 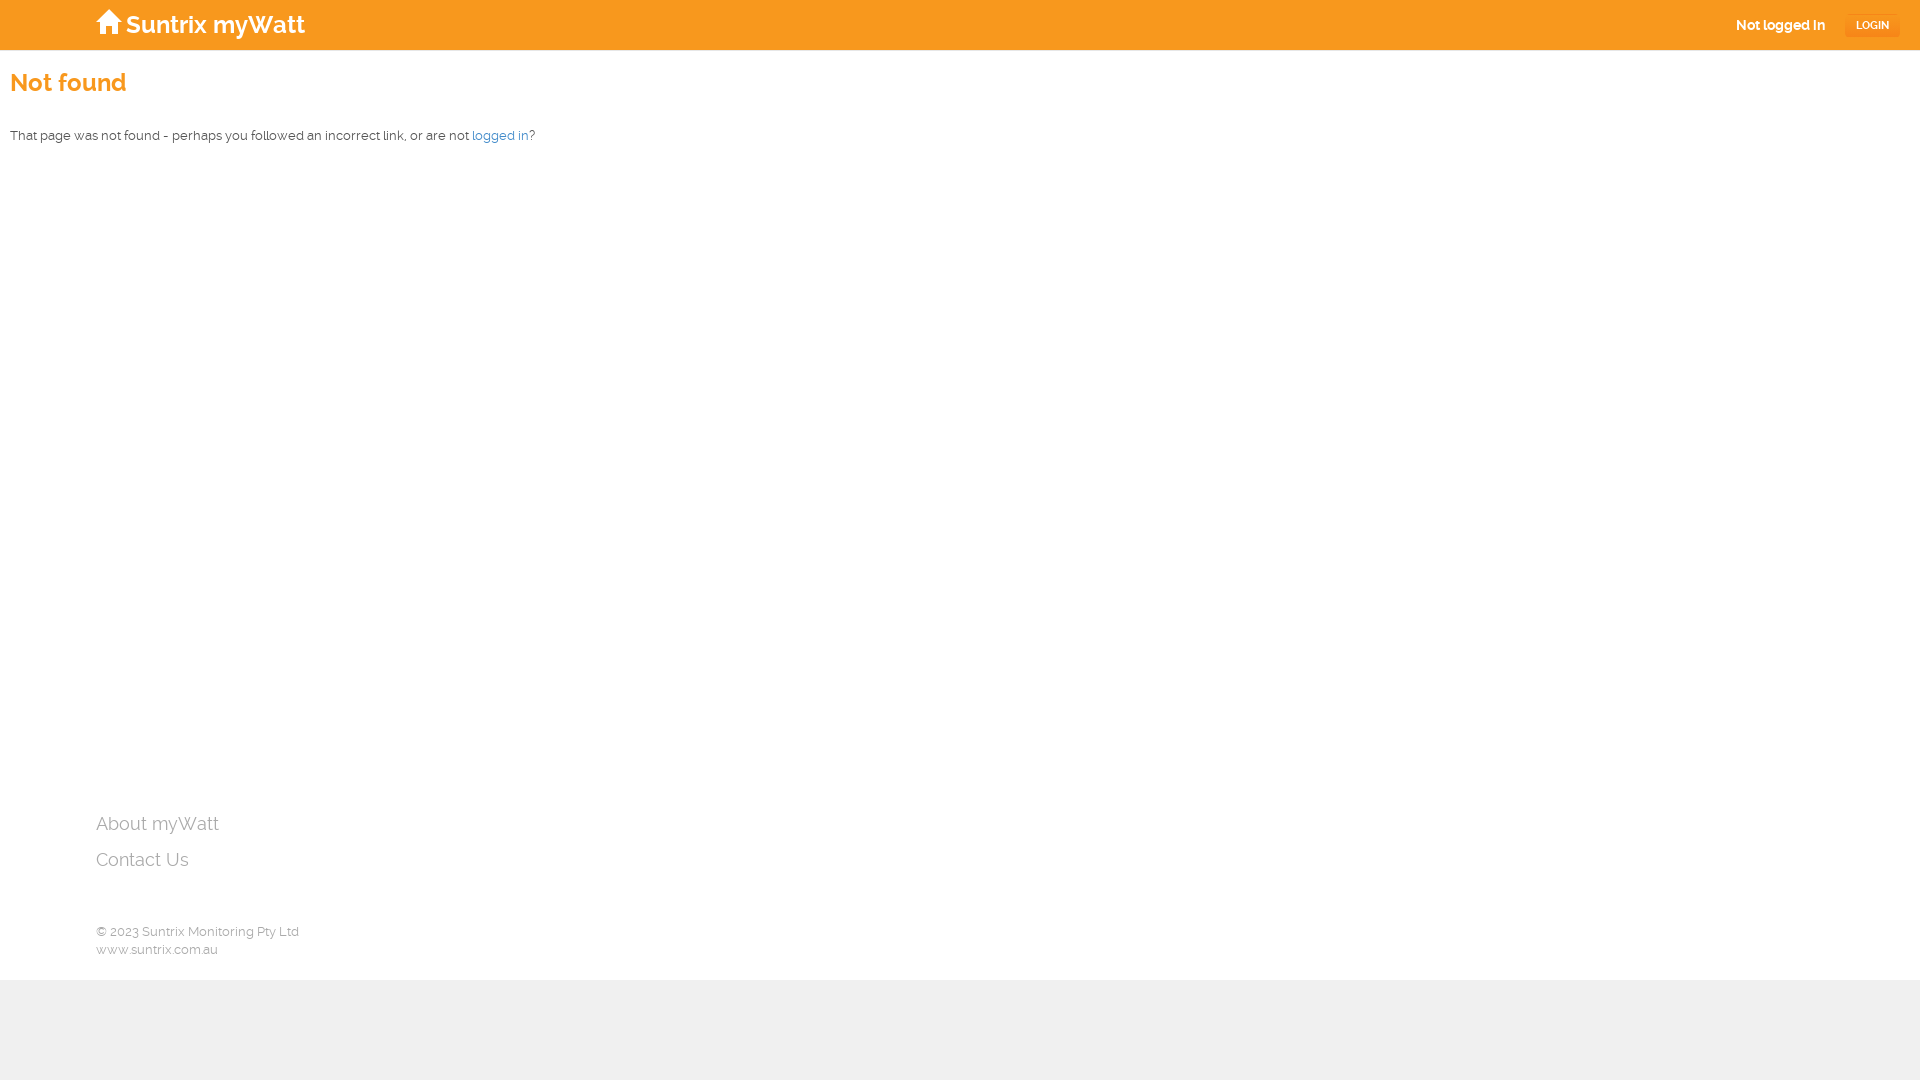 I want to click on  Suntrix myWatt, so click(x=200, y=24).